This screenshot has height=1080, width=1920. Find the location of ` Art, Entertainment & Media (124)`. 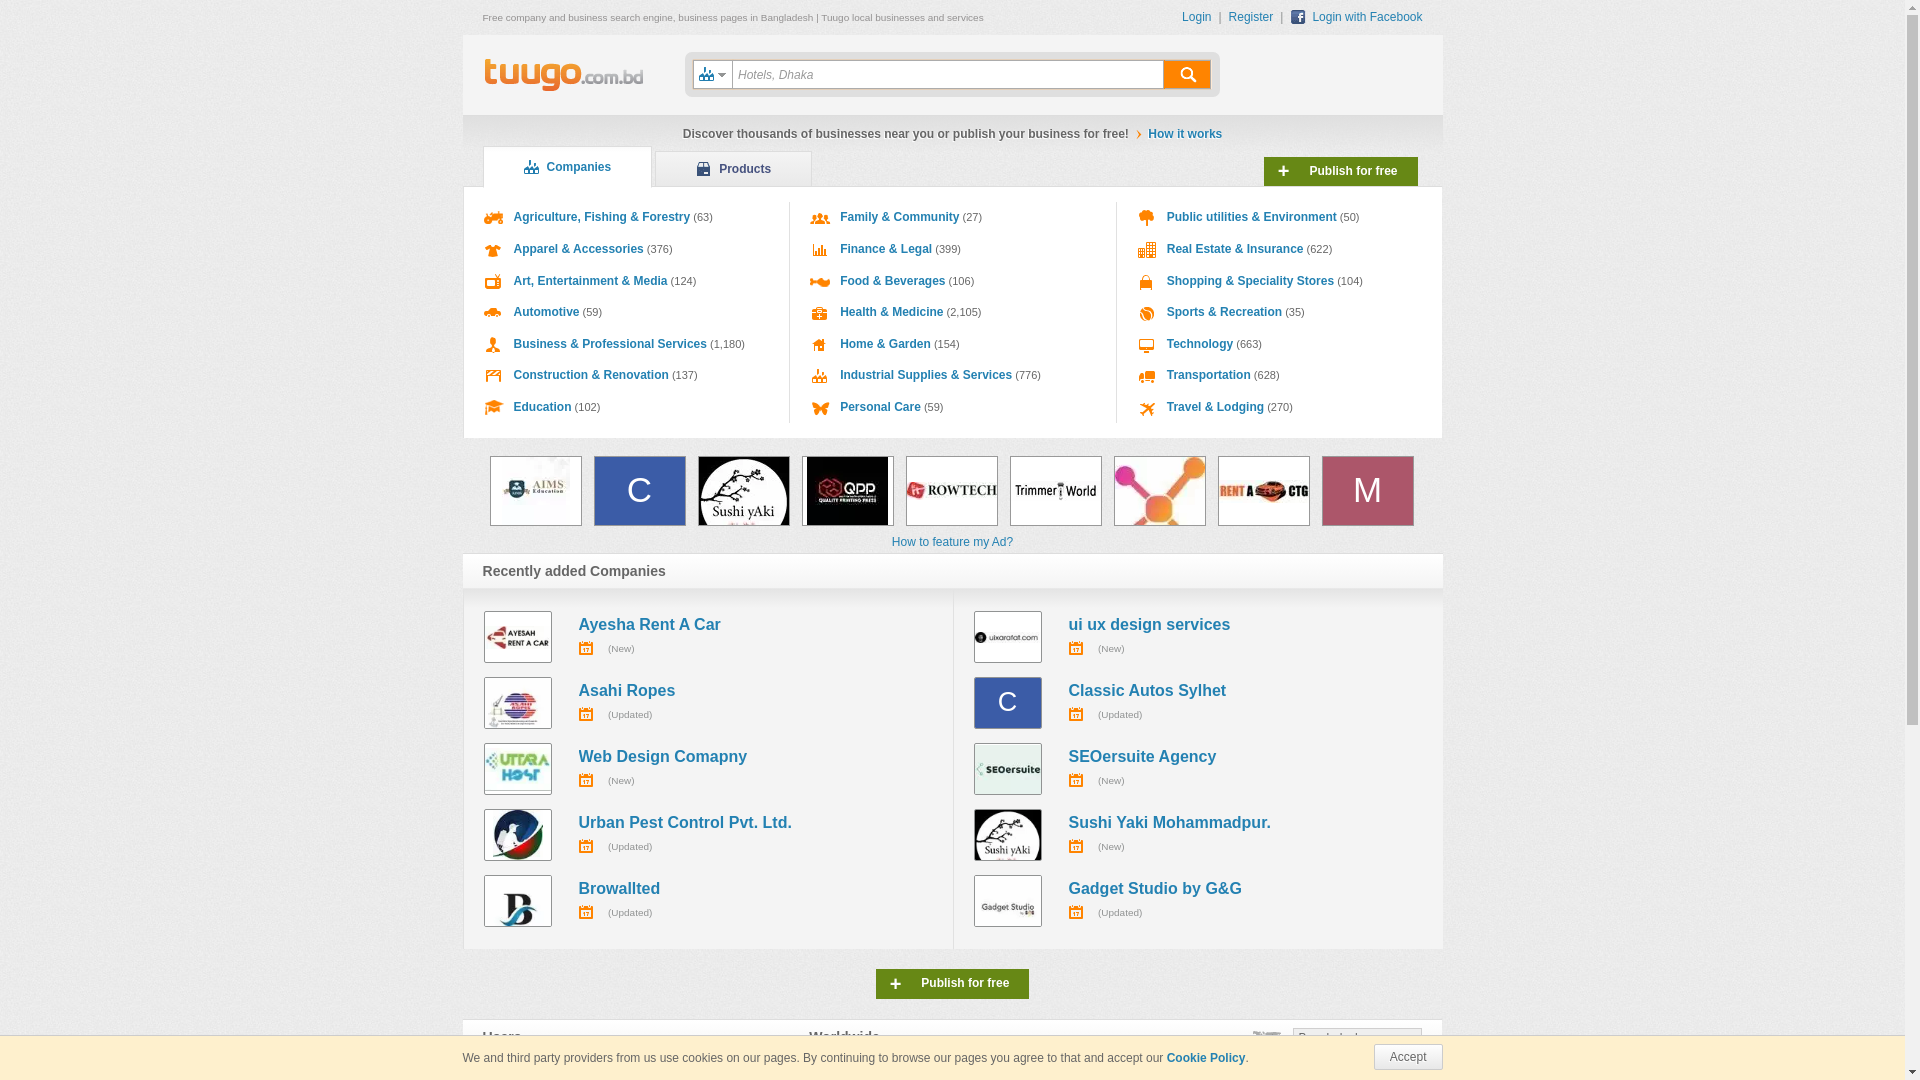

 Art, Entertainment & Media (124) is located at coordinates (627, 282).